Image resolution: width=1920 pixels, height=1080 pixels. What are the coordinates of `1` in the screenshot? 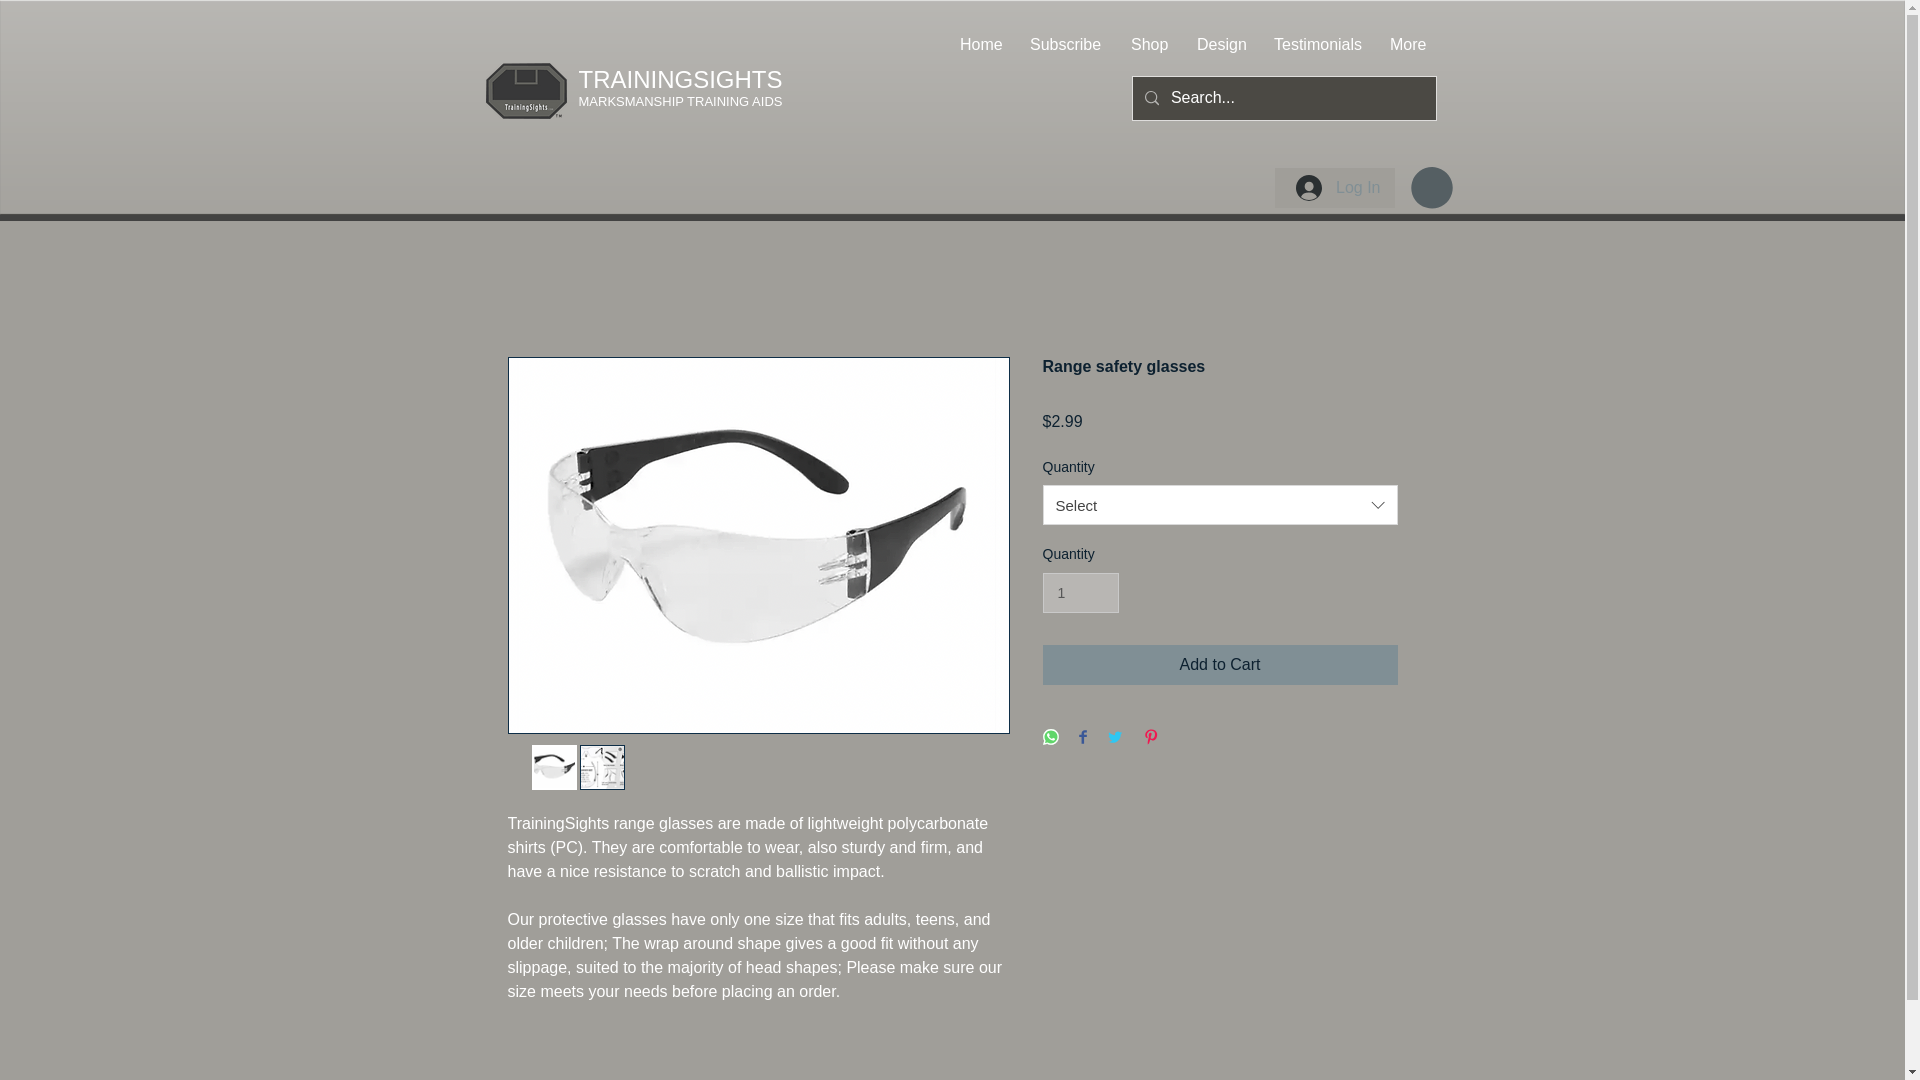 It's located at (1080, 594).